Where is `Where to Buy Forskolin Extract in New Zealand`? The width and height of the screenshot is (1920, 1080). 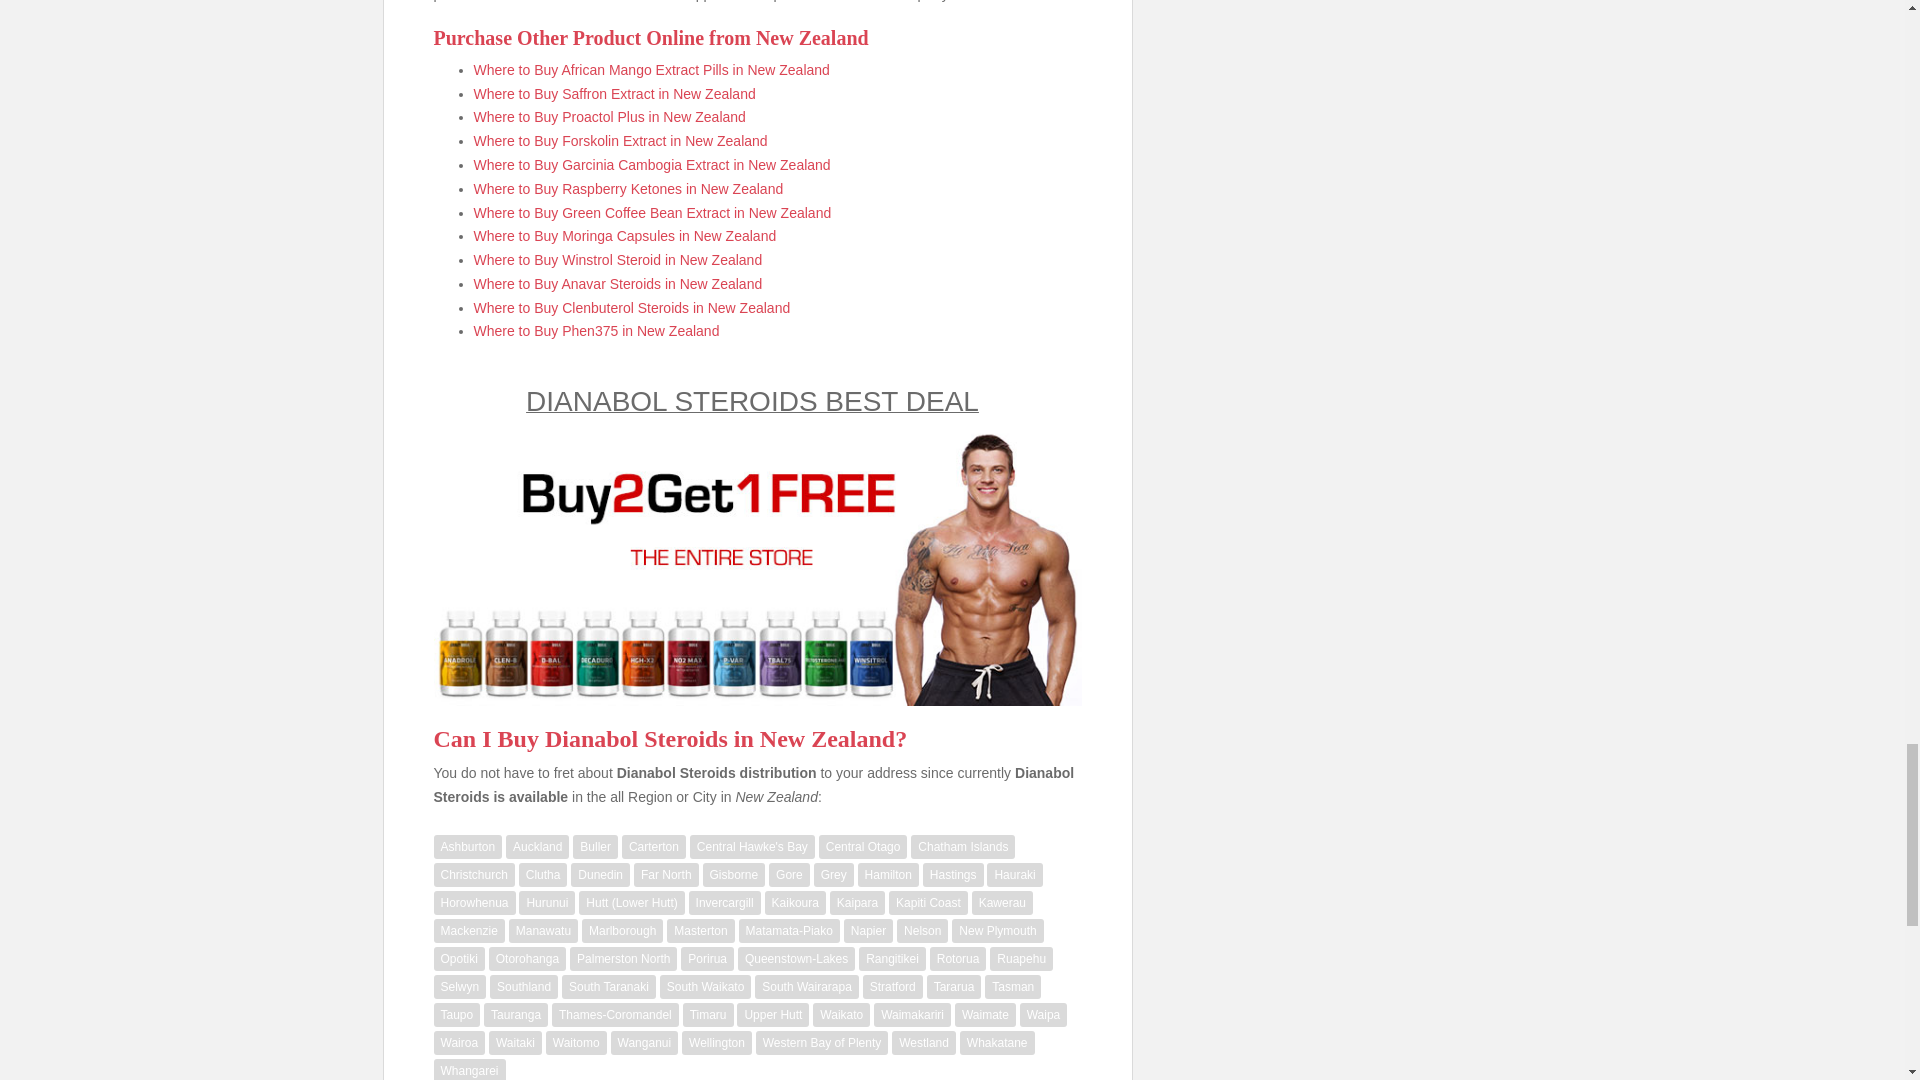
Where to Buy Forskolin Extract in New Zealand is located at coordinates (621, 140).